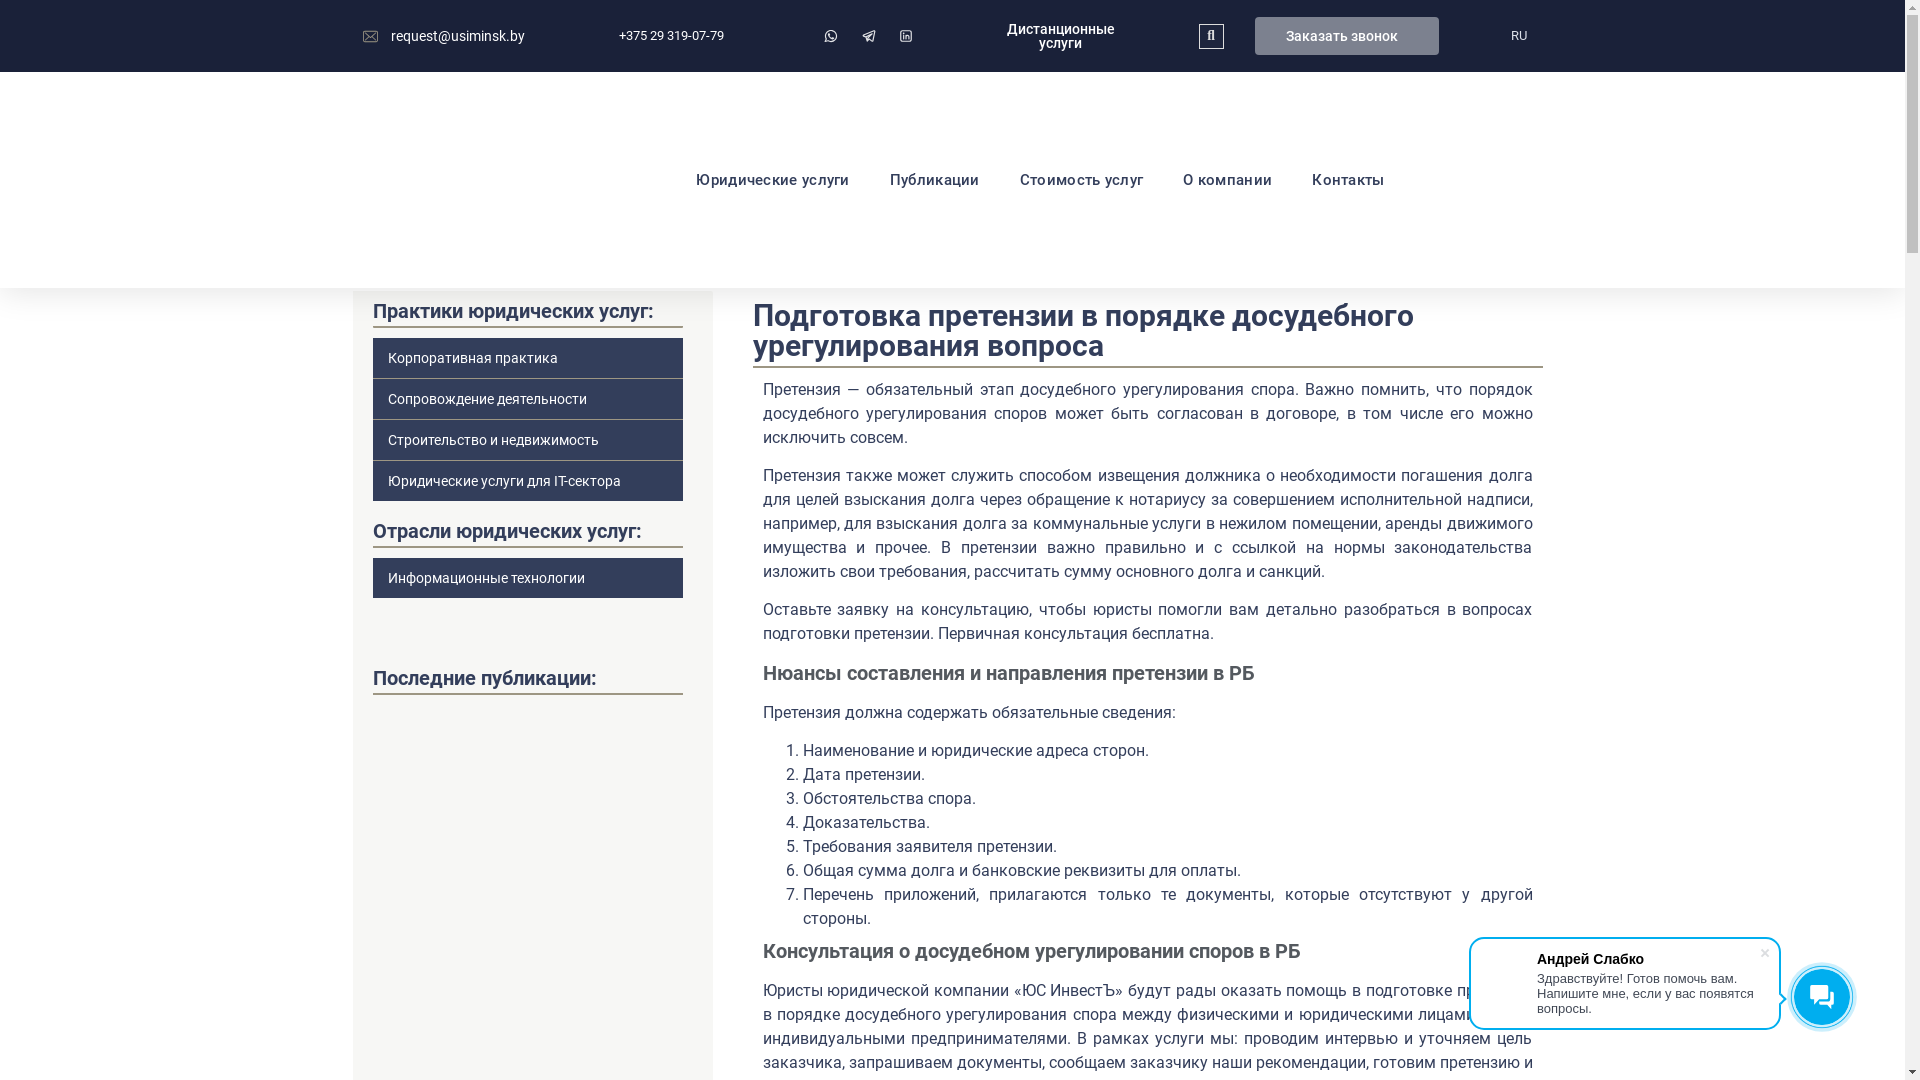 This screenshot has height=1080, width=1920. Describe the element at coordinates (1518, 36) in the screenshot. I see `RU` at that location.